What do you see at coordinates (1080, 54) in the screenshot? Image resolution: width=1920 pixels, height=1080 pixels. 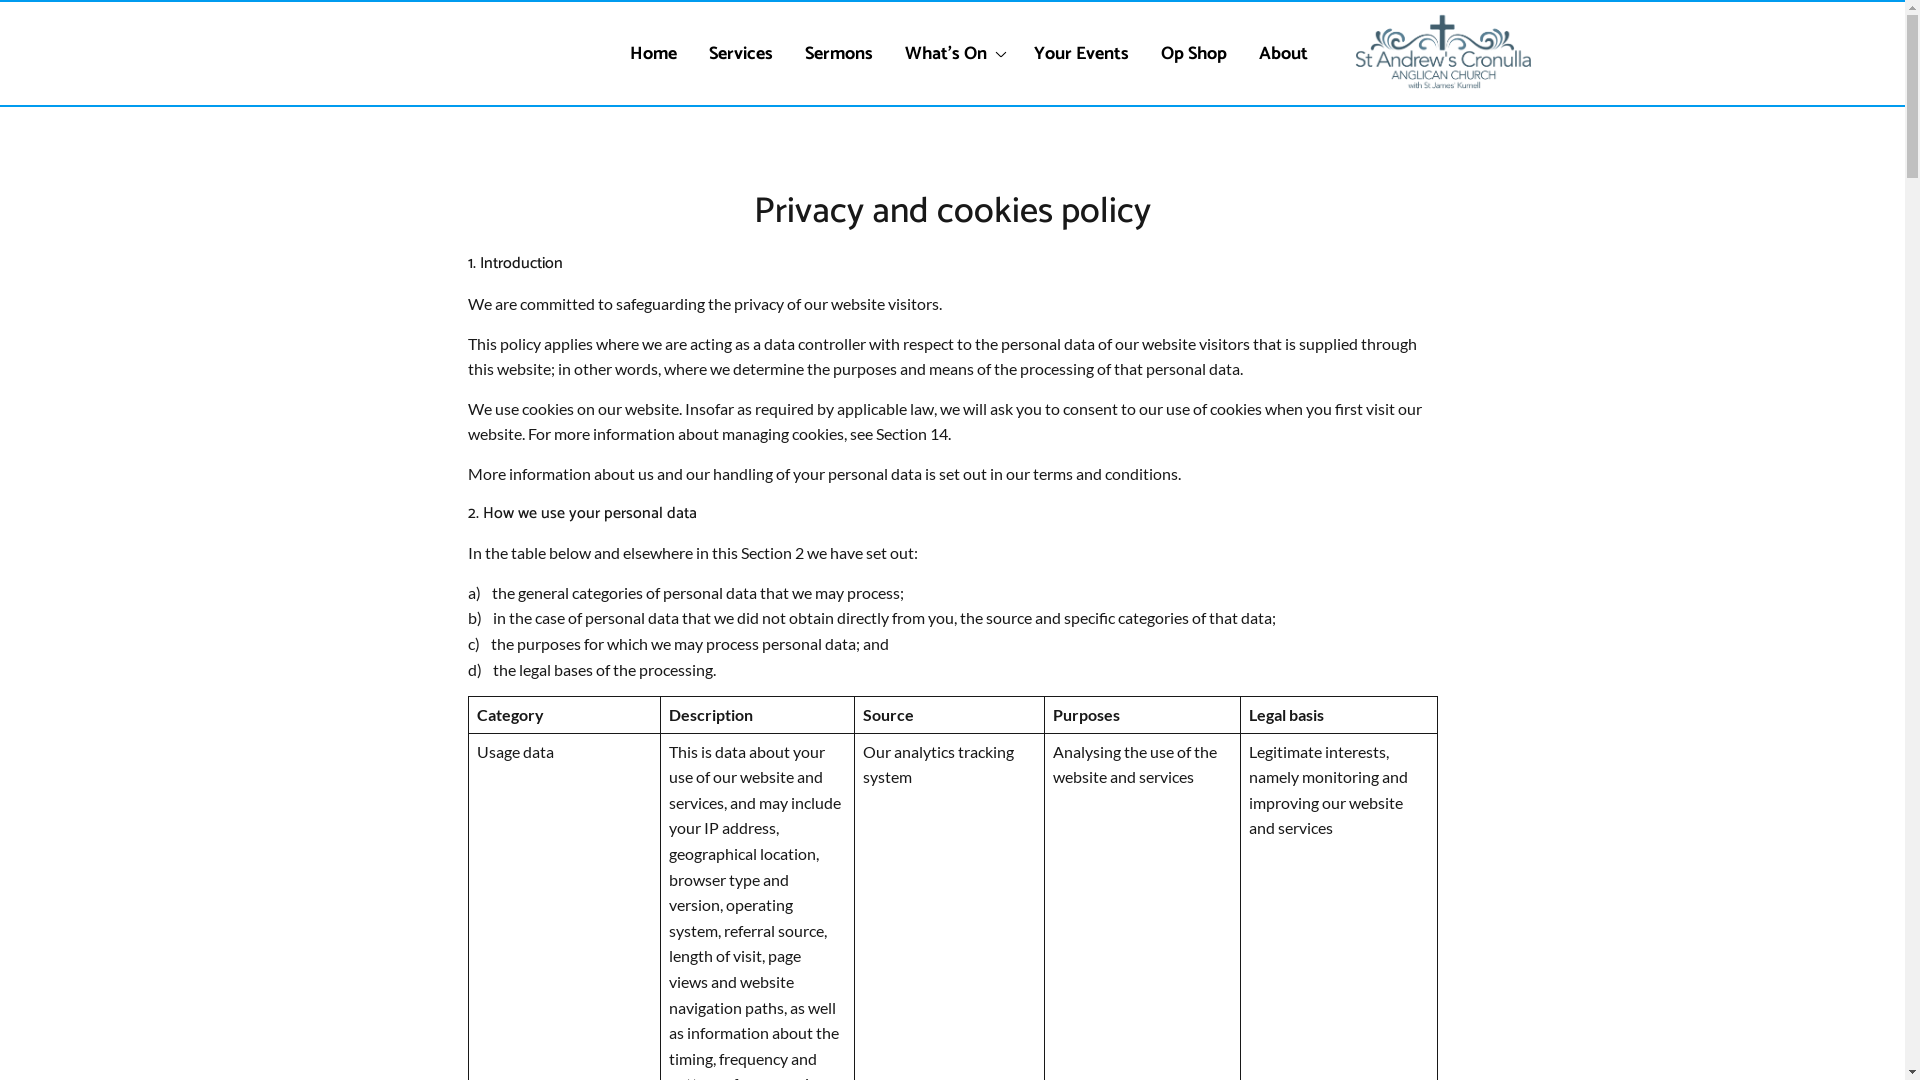 I see `Your Events` at bounding box center [1080, 54].